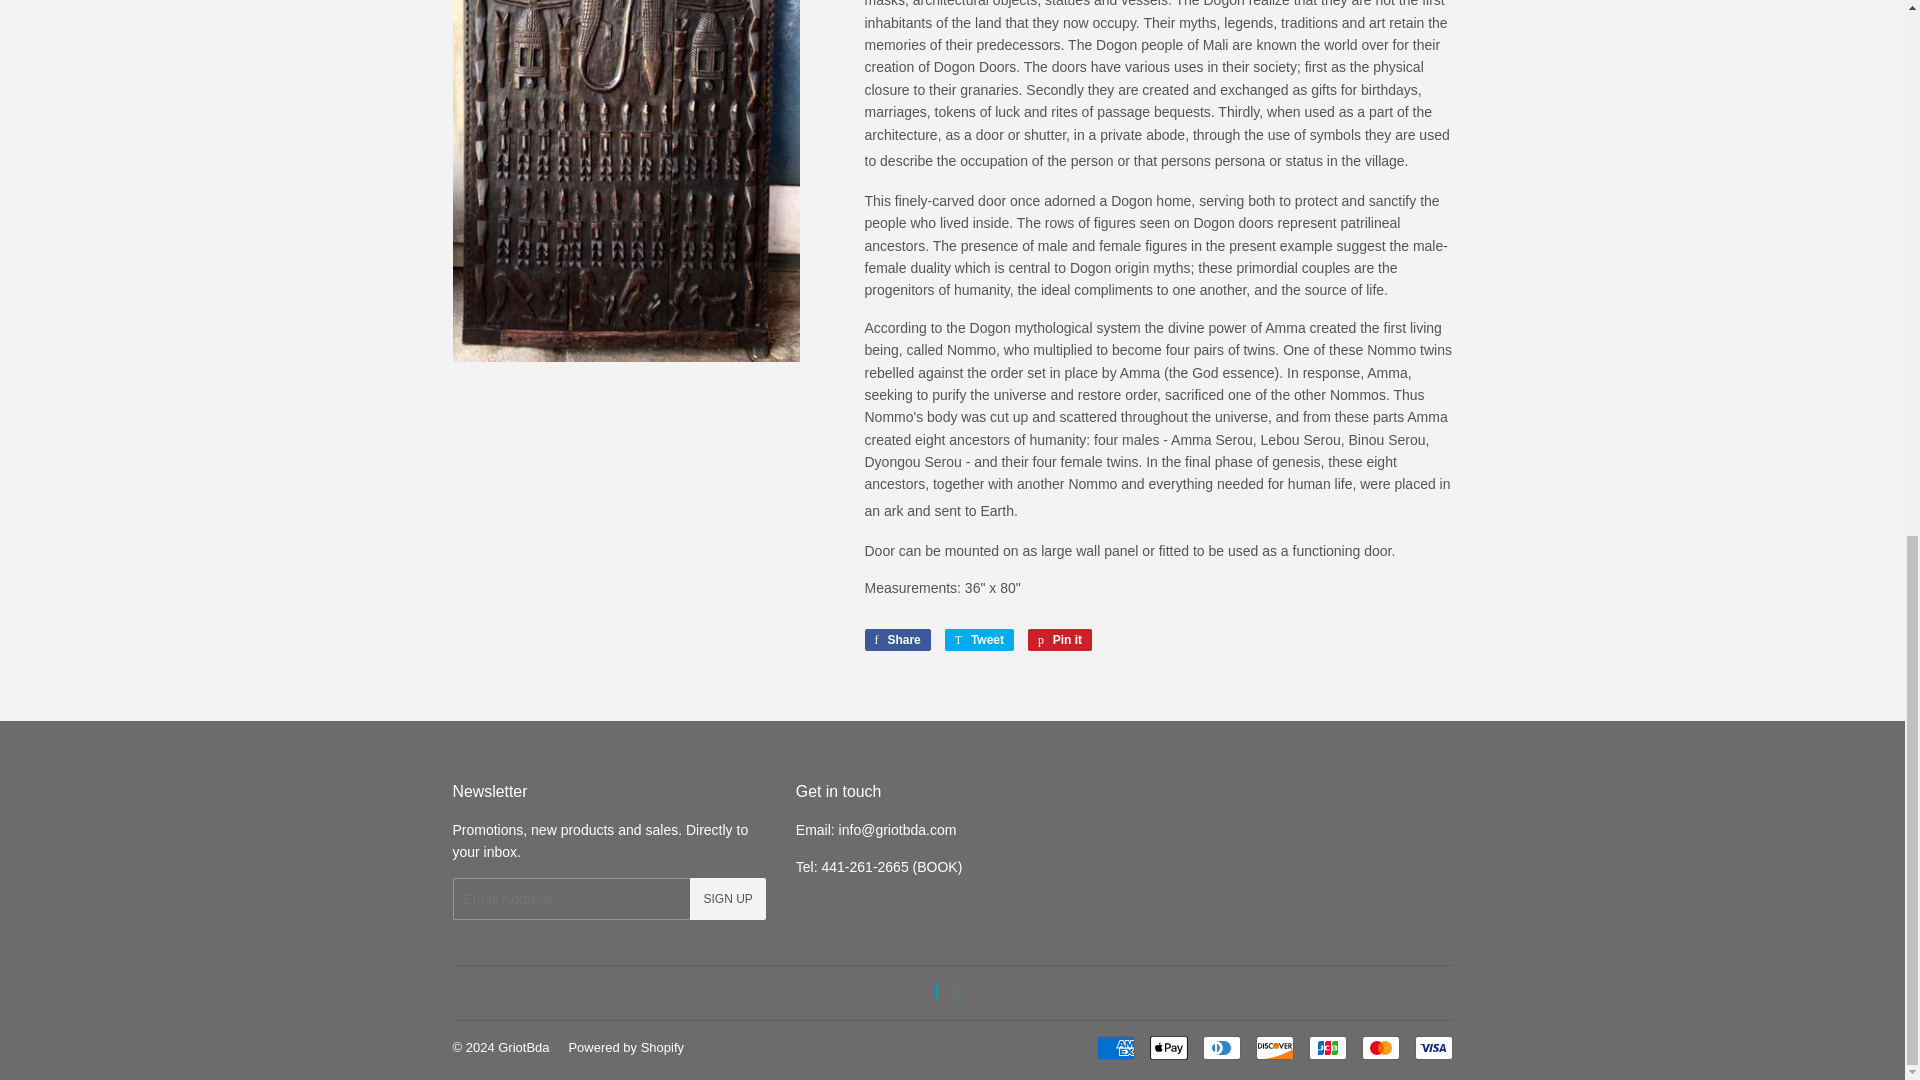 The height and width of the screenshot is (1080, 1920). What do you see at coordinates (1432, 1047) in the screenshot?
I see `Visa` at bounding box center [1432, 1047].